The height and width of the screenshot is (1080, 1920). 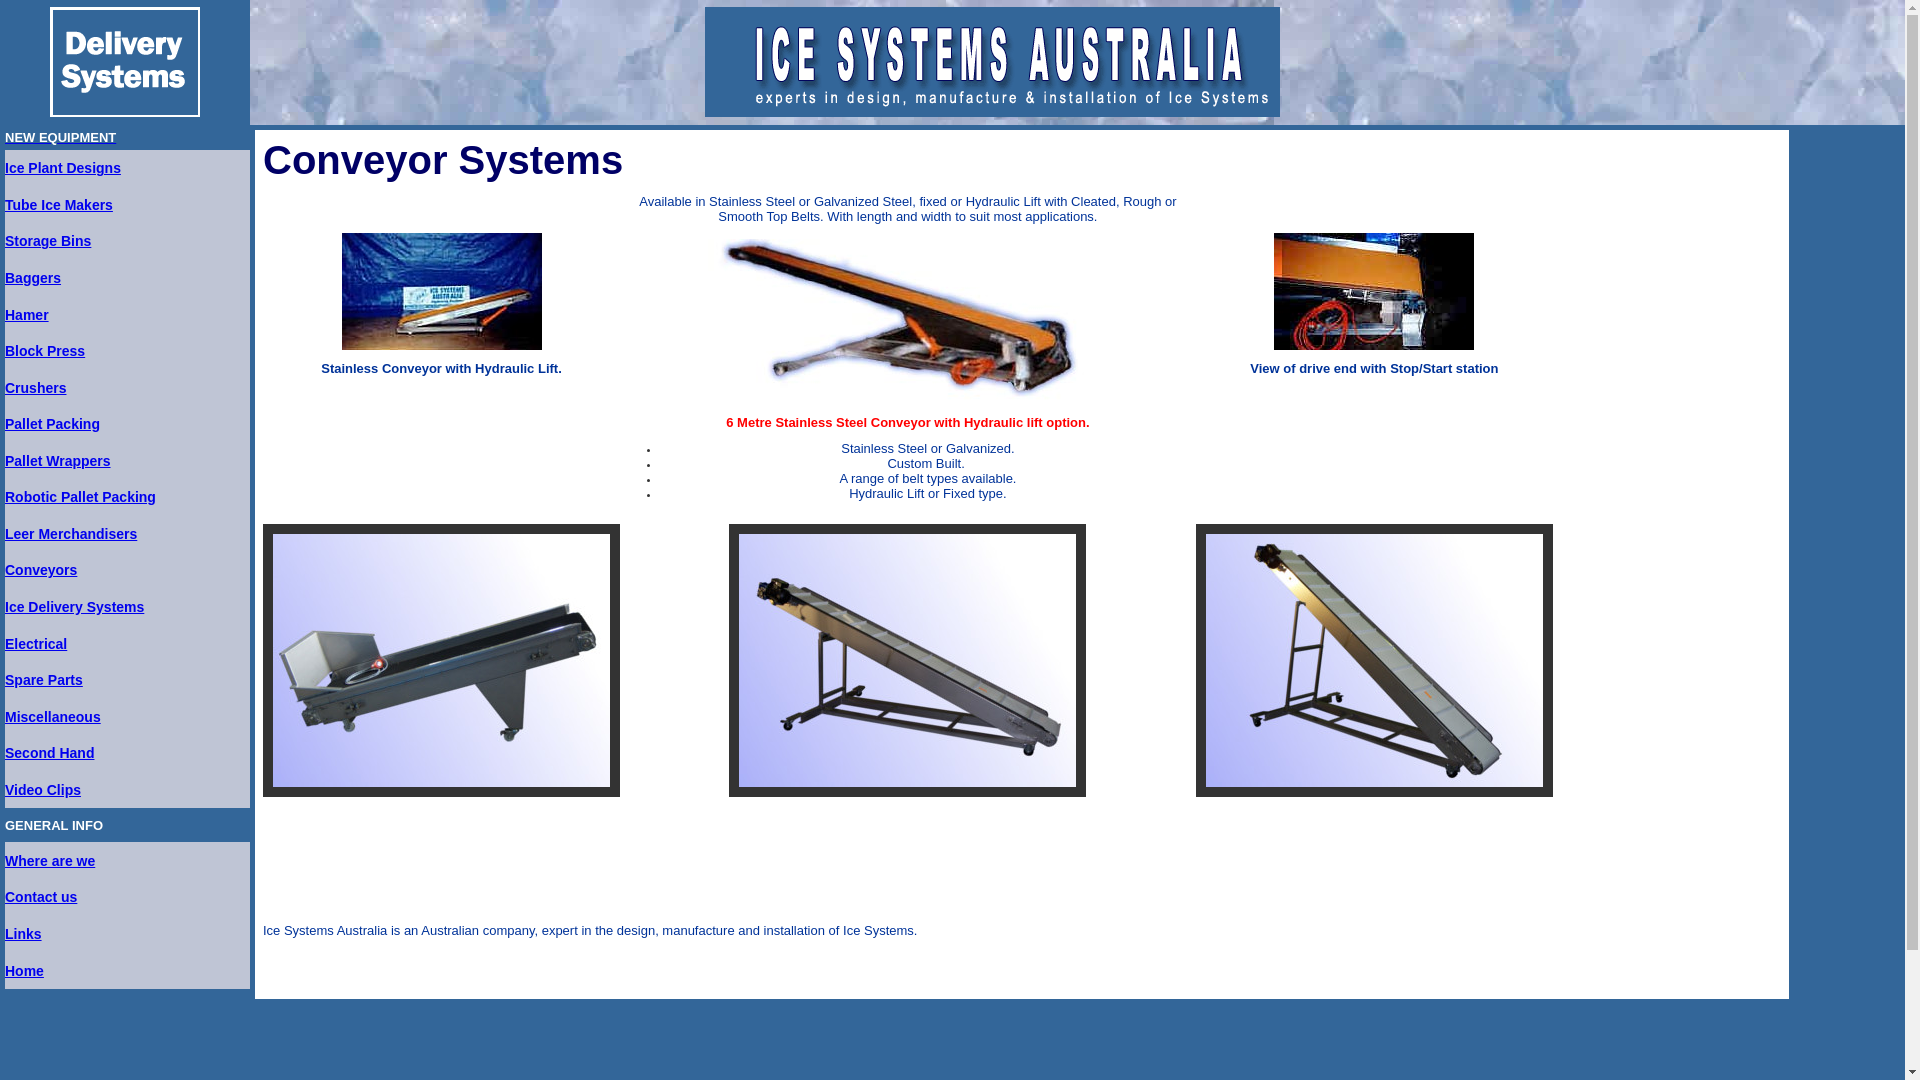 I want to click on Ice Delivery Systems, so click(x=74, y=607).